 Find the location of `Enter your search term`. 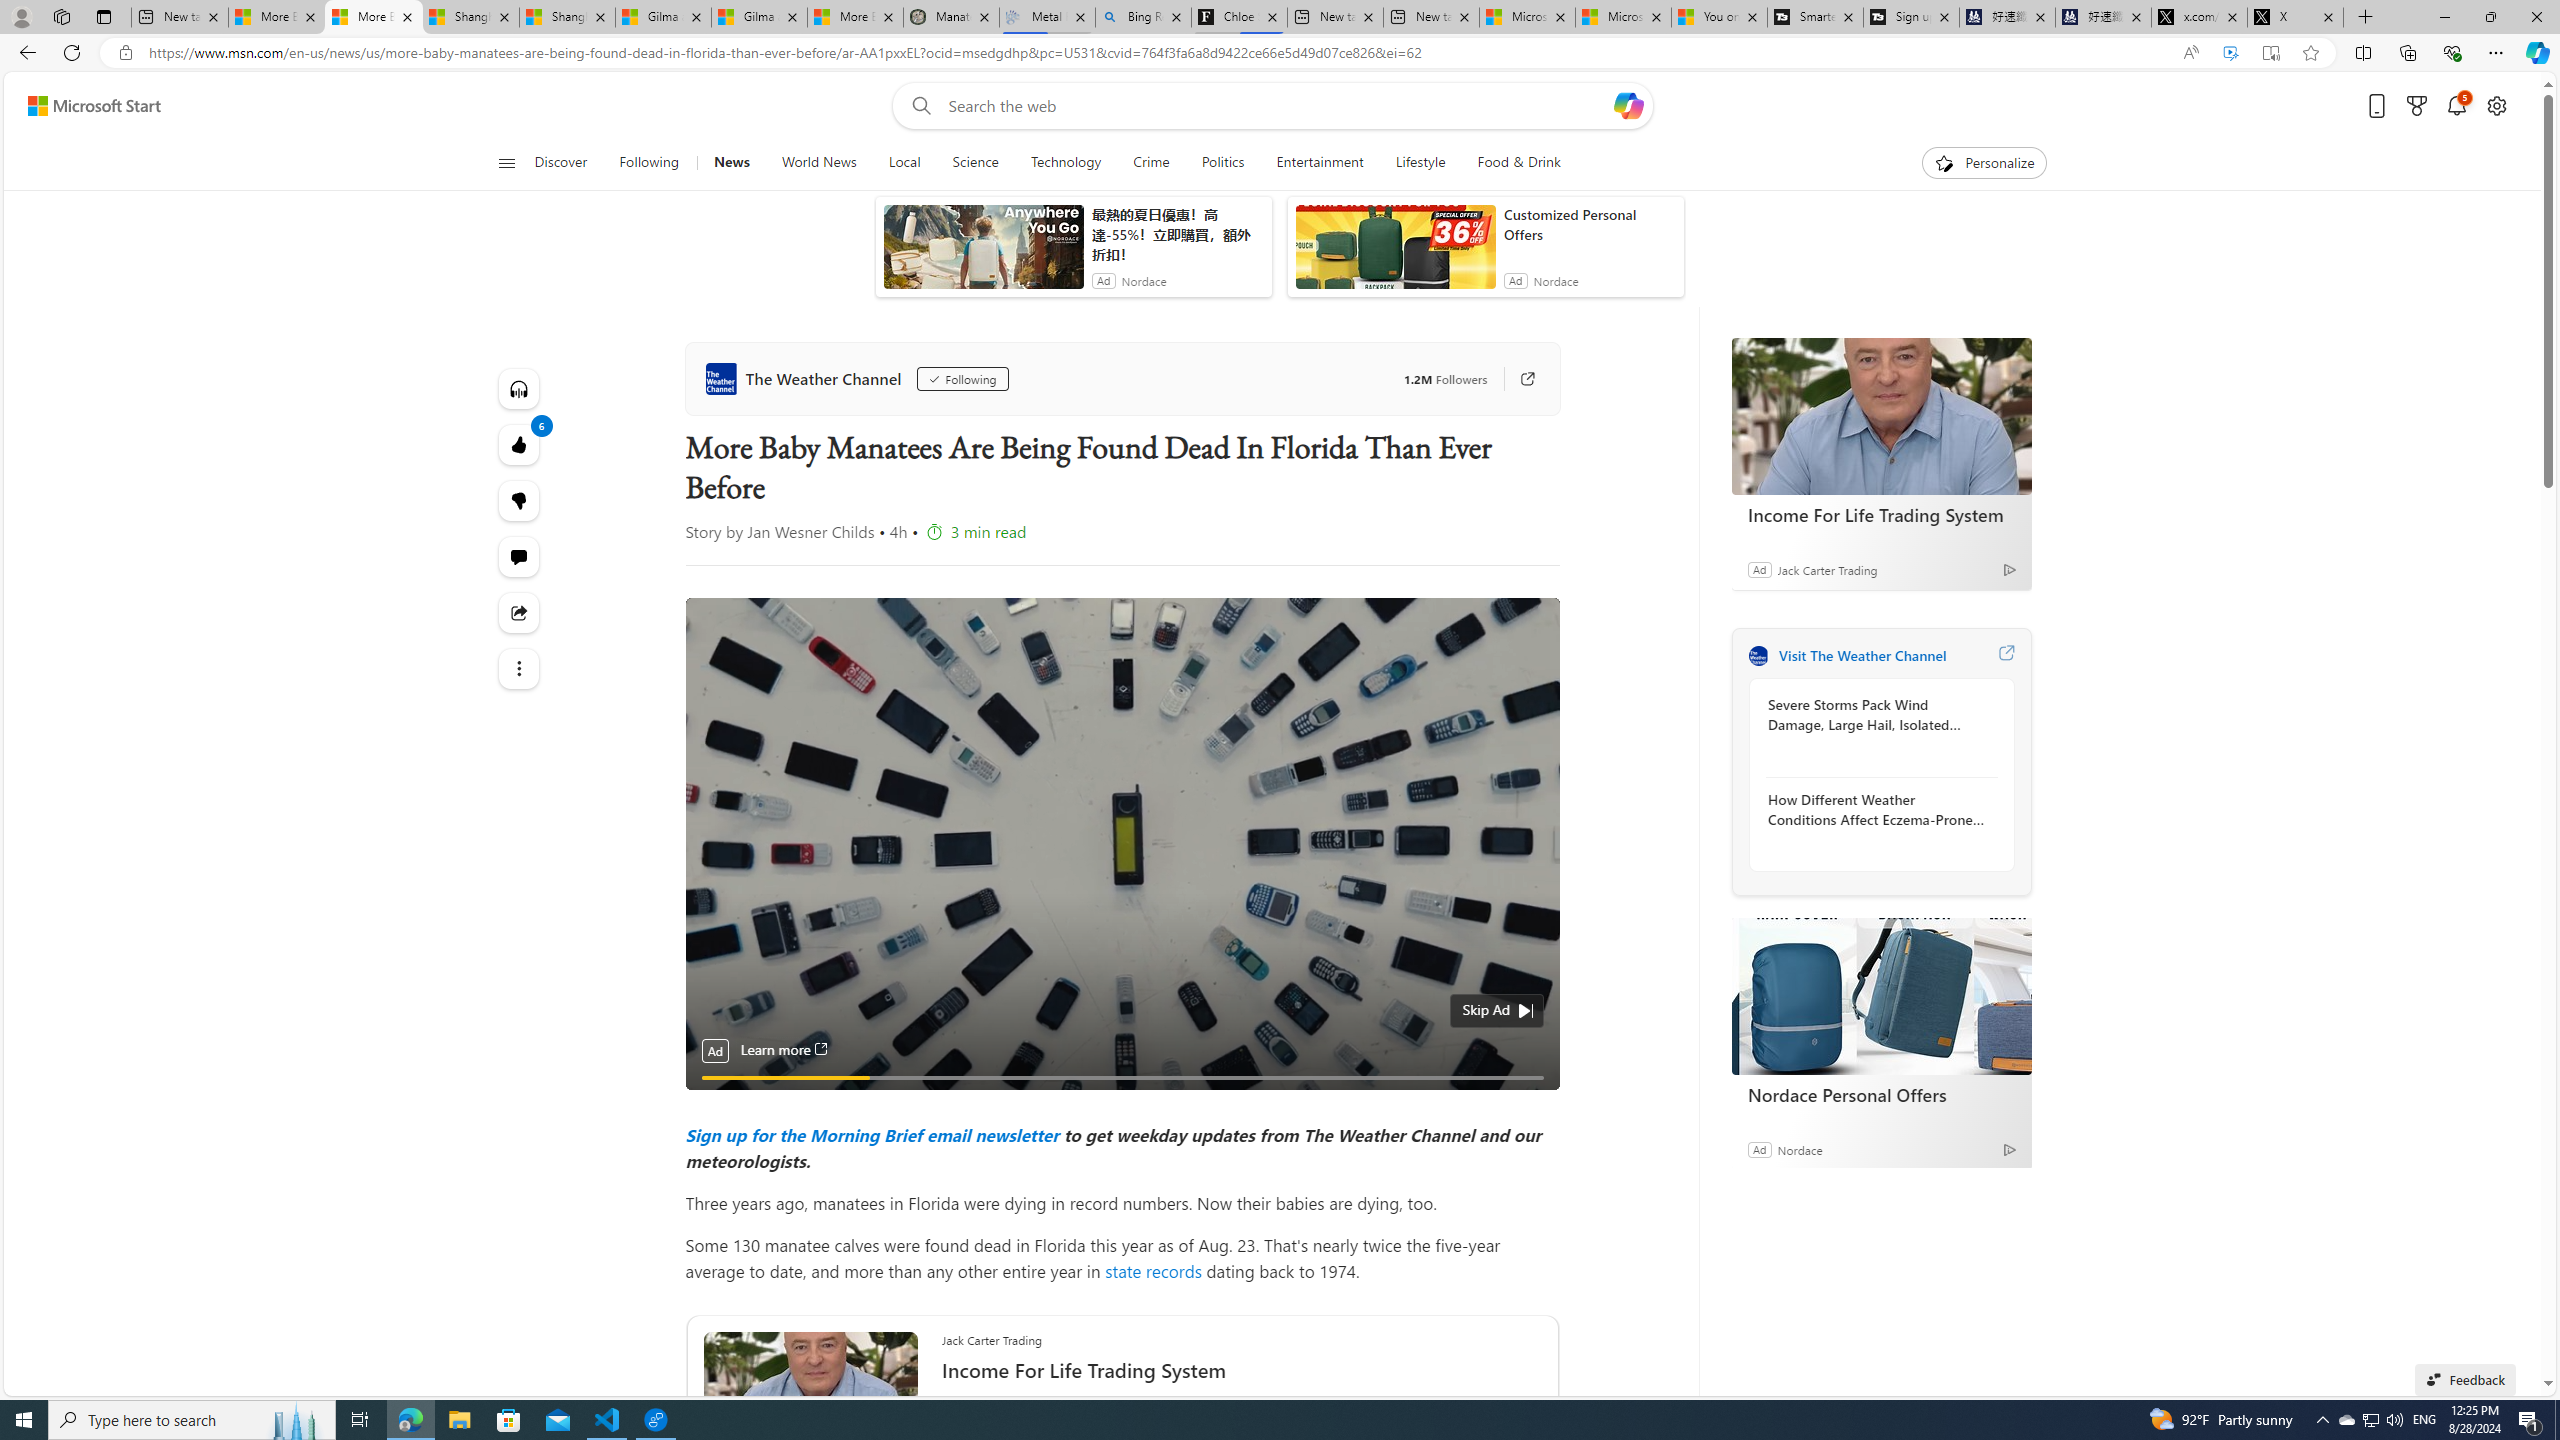

Enter your search term is located at coordinates (1277, 106).